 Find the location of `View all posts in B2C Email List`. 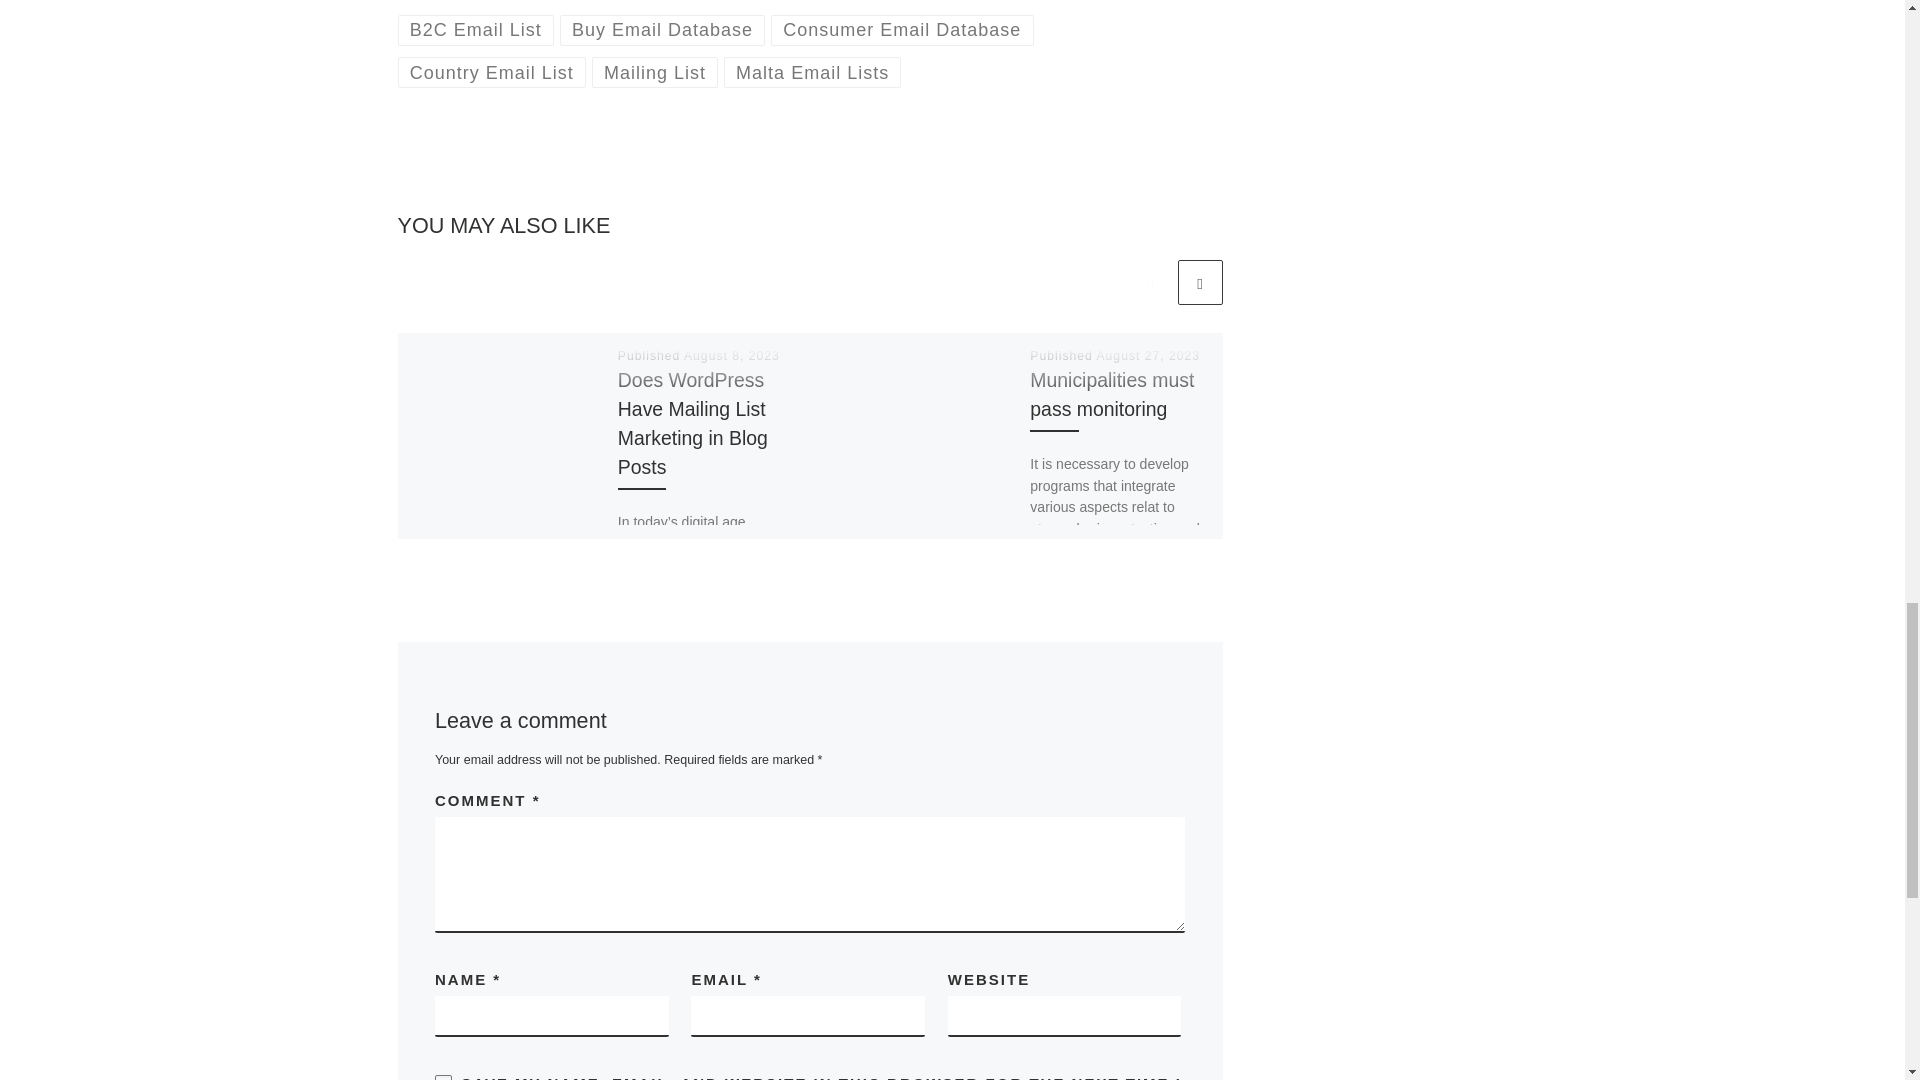

View all posts in B2C Email List is located at coordinates (476, 30).